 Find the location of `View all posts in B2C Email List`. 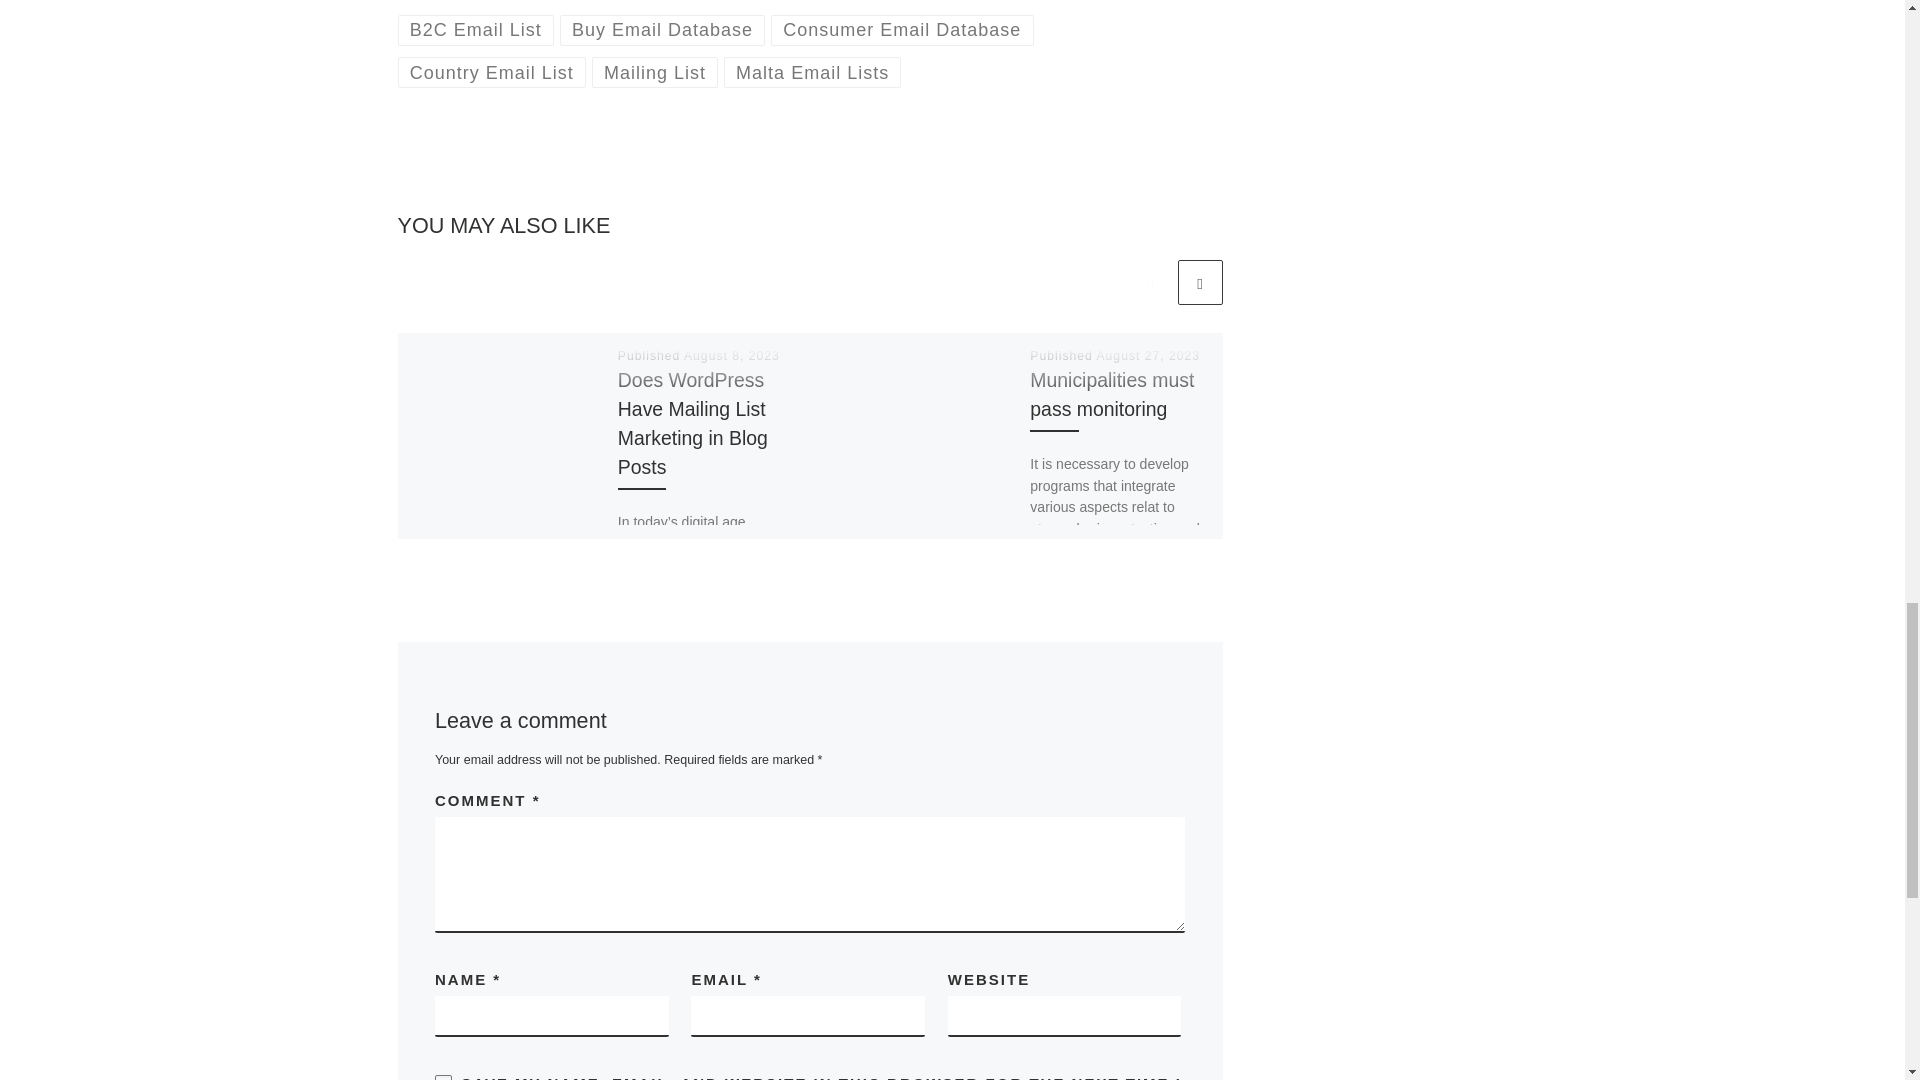

View all posts in B2C Email List is located at coordinates (476, 30).